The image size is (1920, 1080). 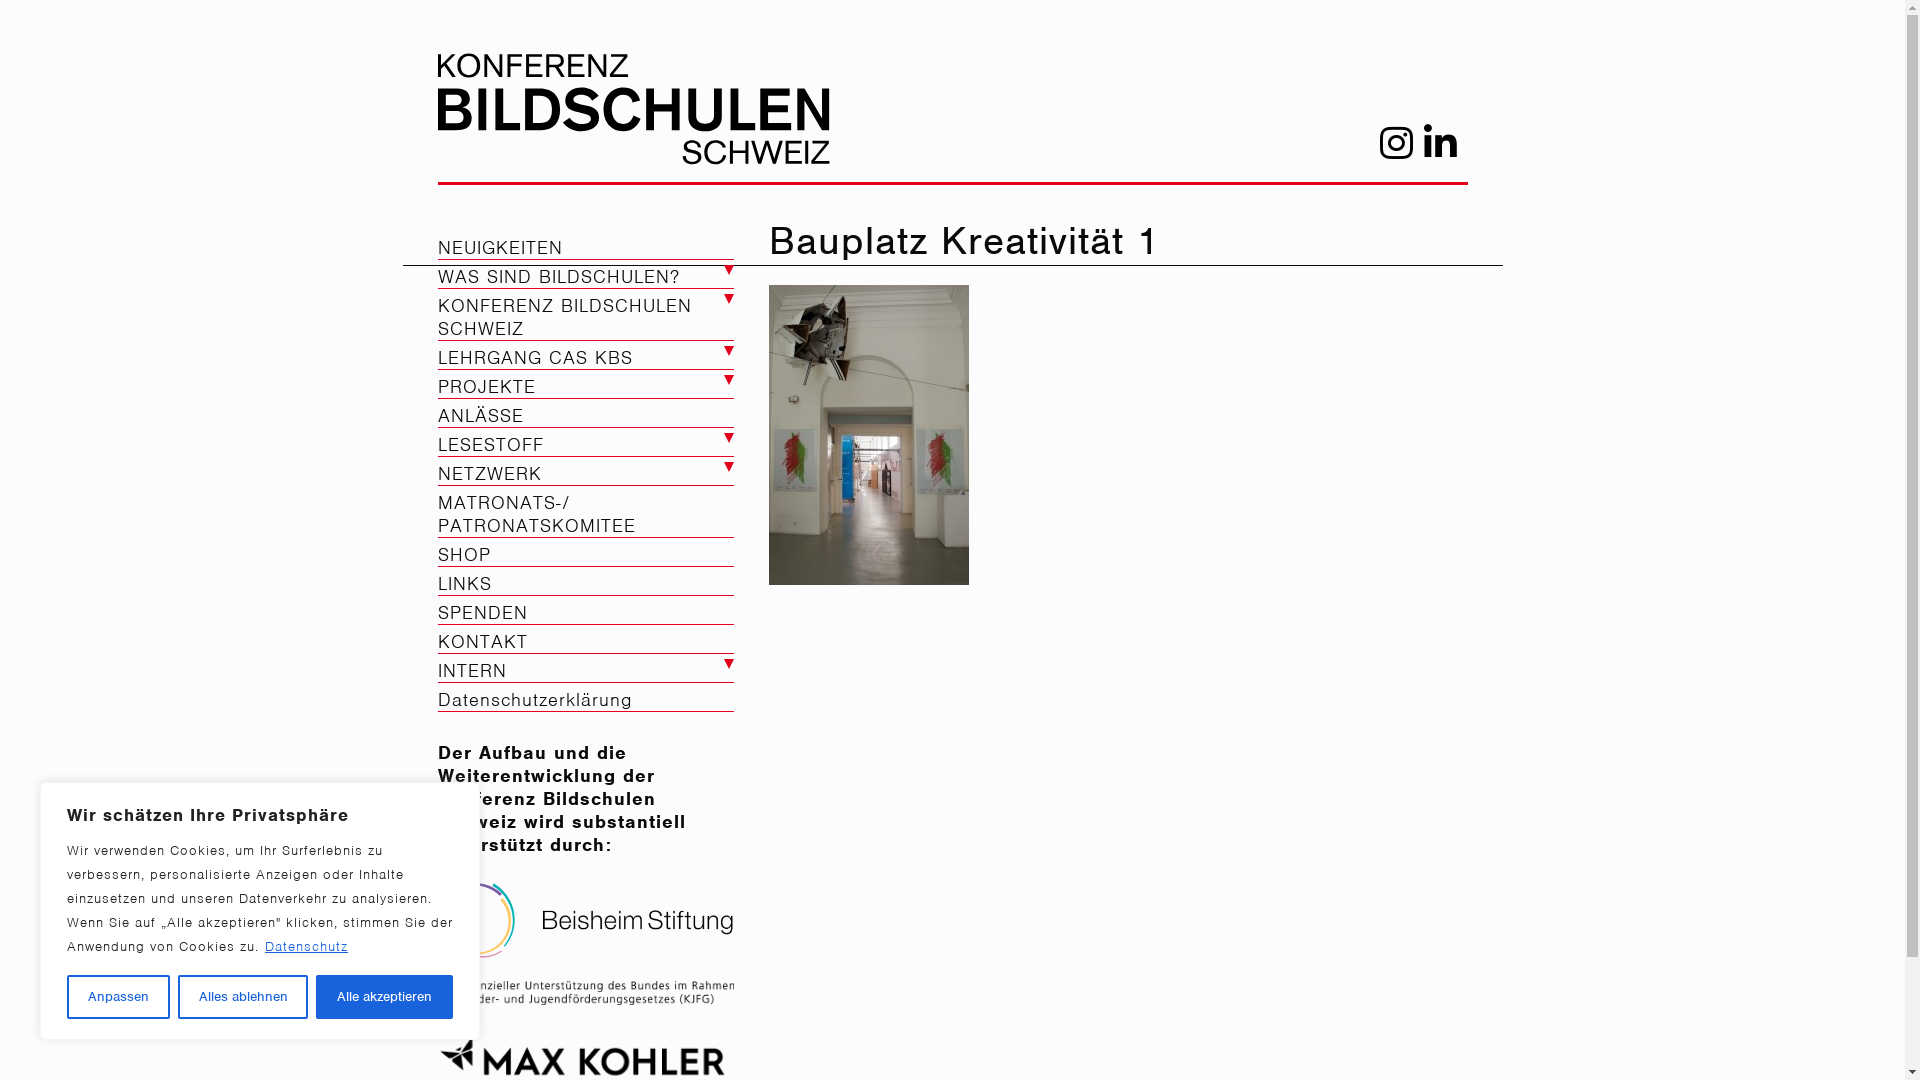 What do you see at coordinates (586, 276) in the screenshot?
I see `WAS SIND BILDSCHULEN?` at bounding box center [586, 276].